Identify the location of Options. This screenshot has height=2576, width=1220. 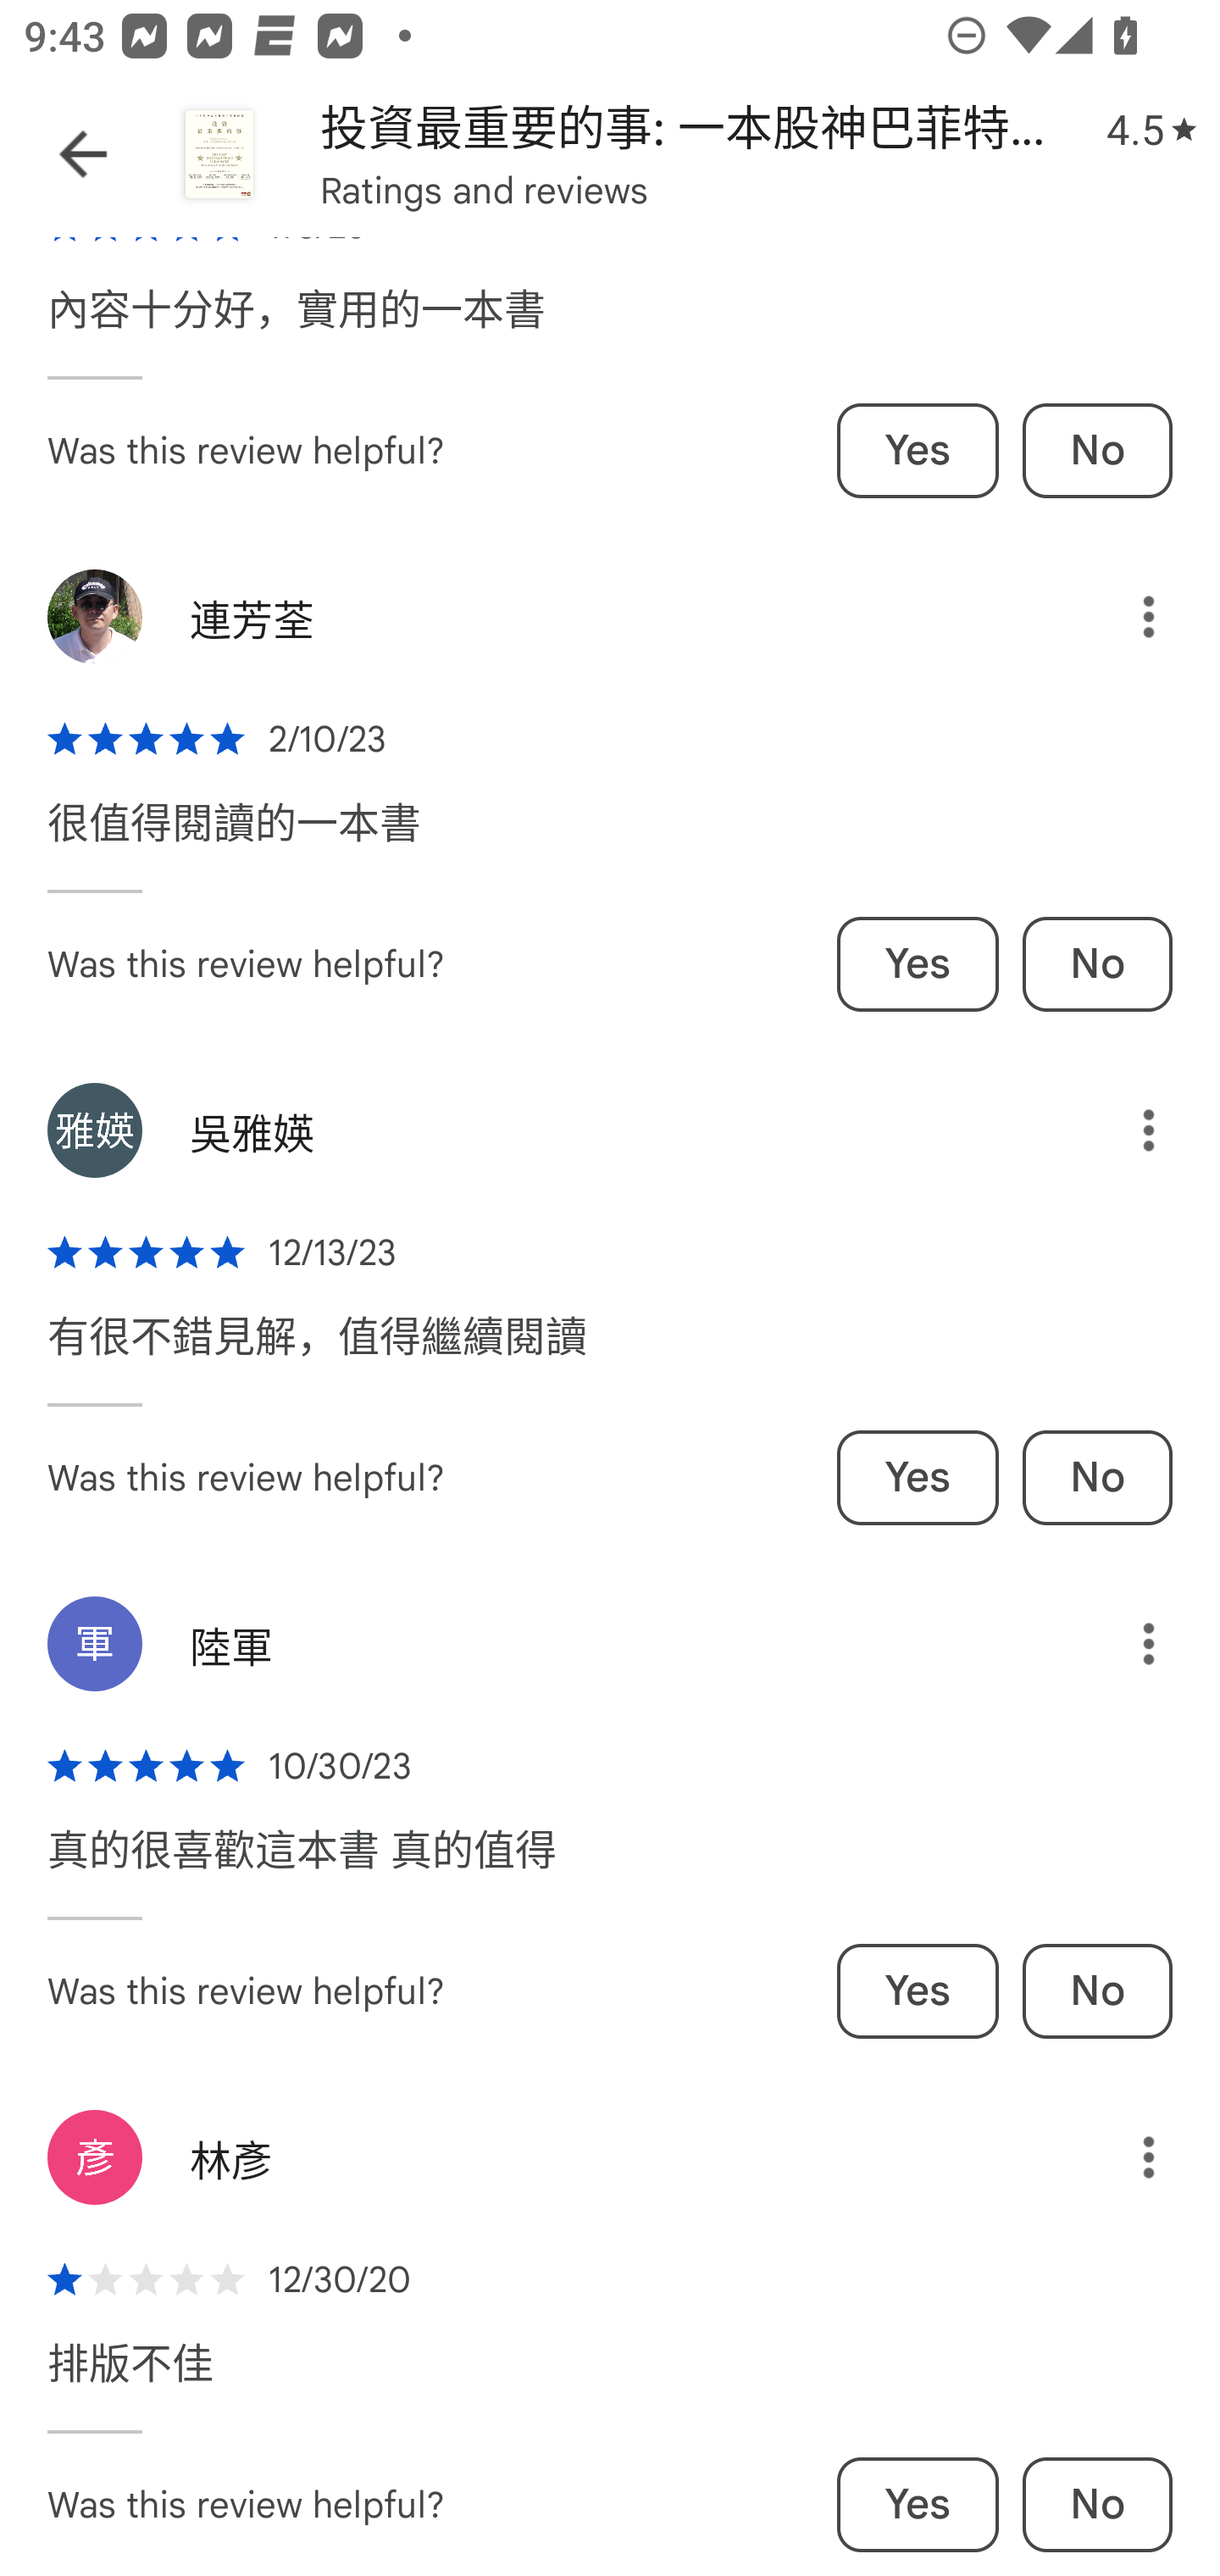
(1124, 1129).